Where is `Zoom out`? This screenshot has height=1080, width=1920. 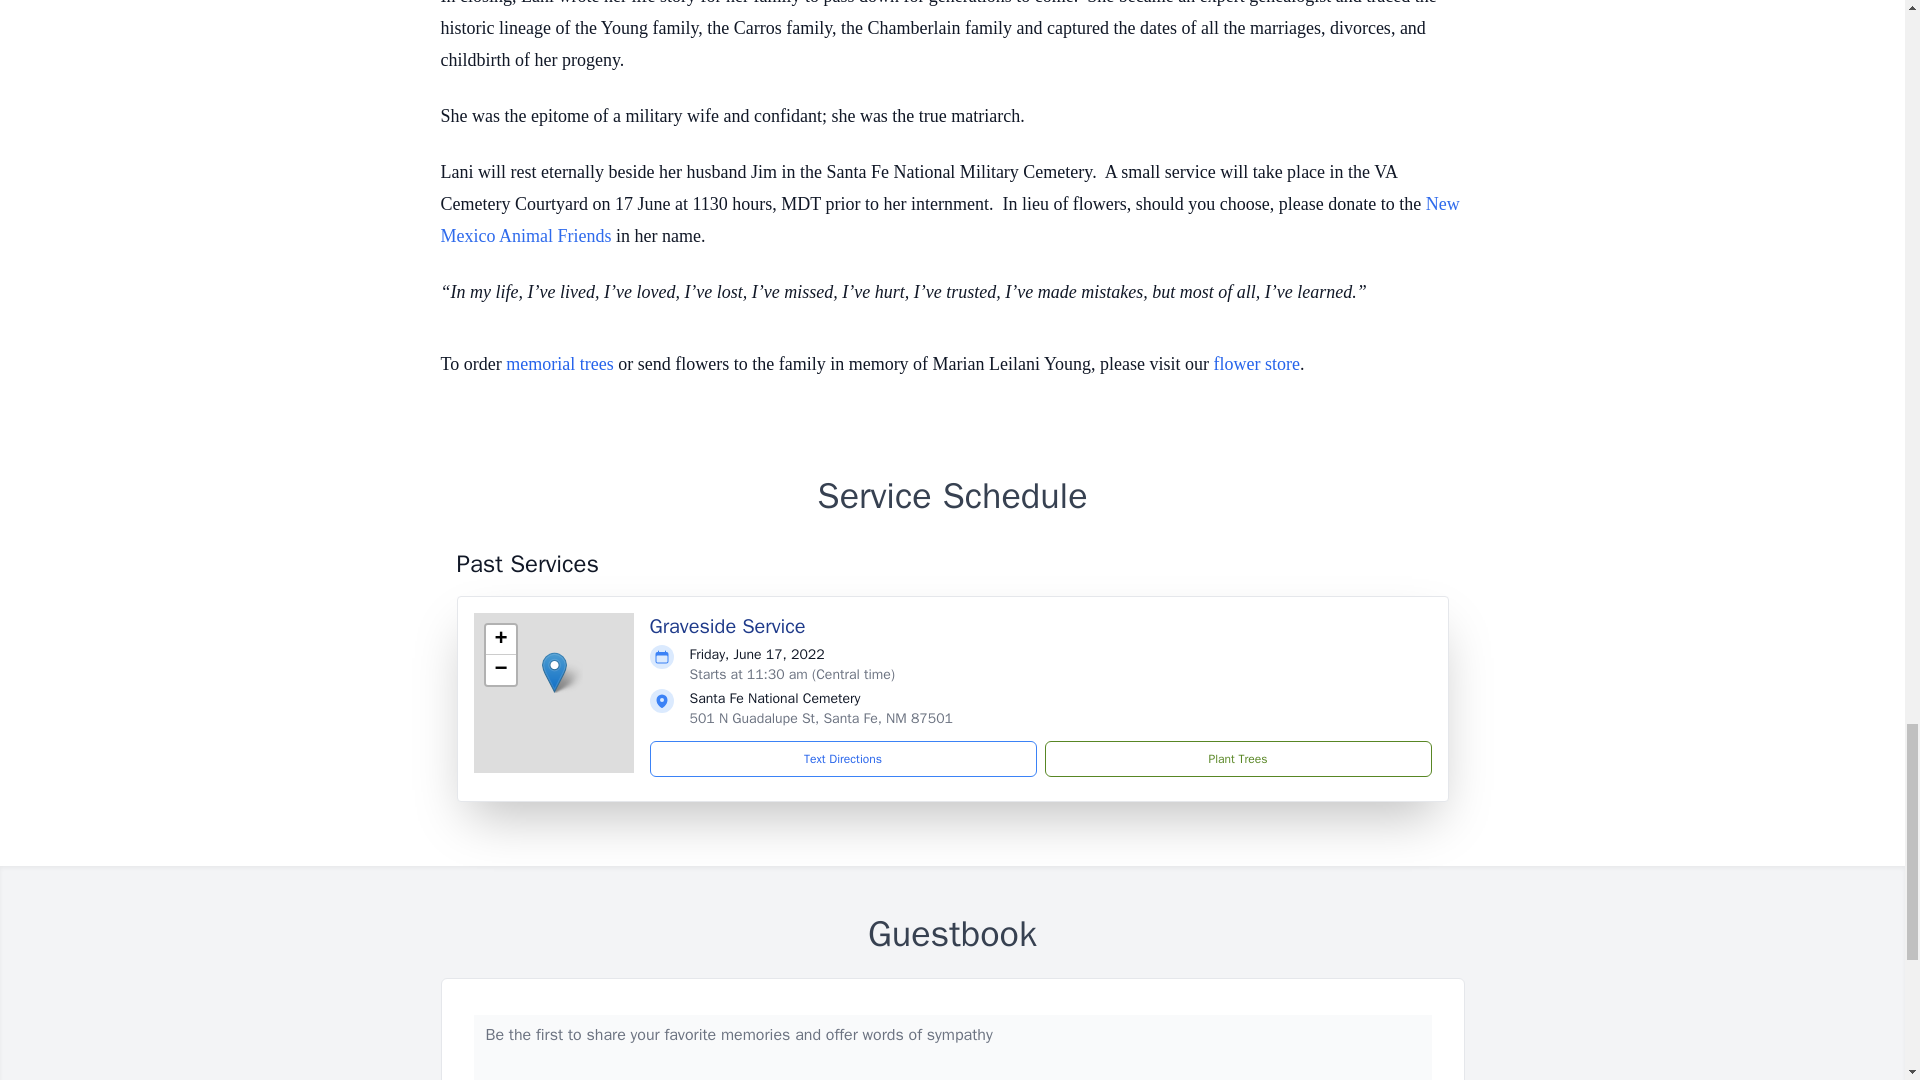 Zoom out is located at coordinates (500, 669).